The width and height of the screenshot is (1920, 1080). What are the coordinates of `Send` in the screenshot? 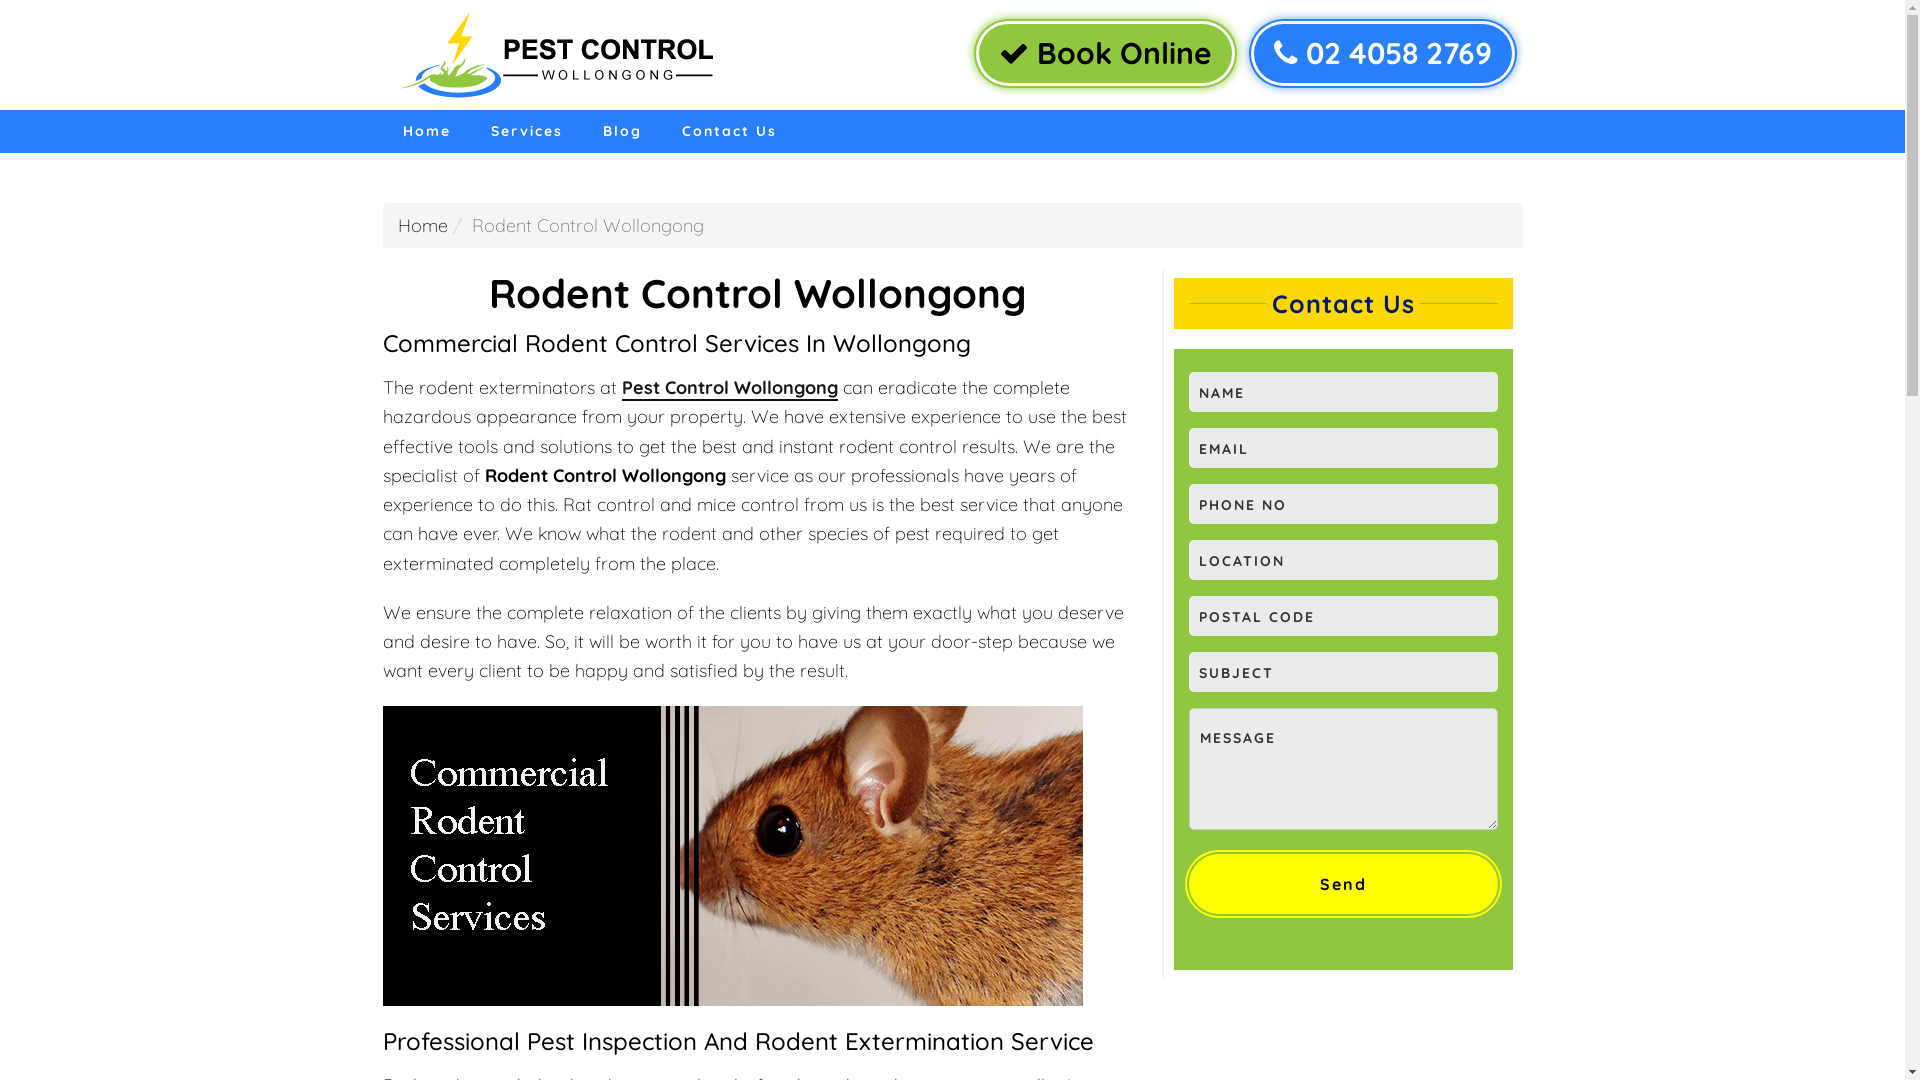 It's located at (1342, 884).